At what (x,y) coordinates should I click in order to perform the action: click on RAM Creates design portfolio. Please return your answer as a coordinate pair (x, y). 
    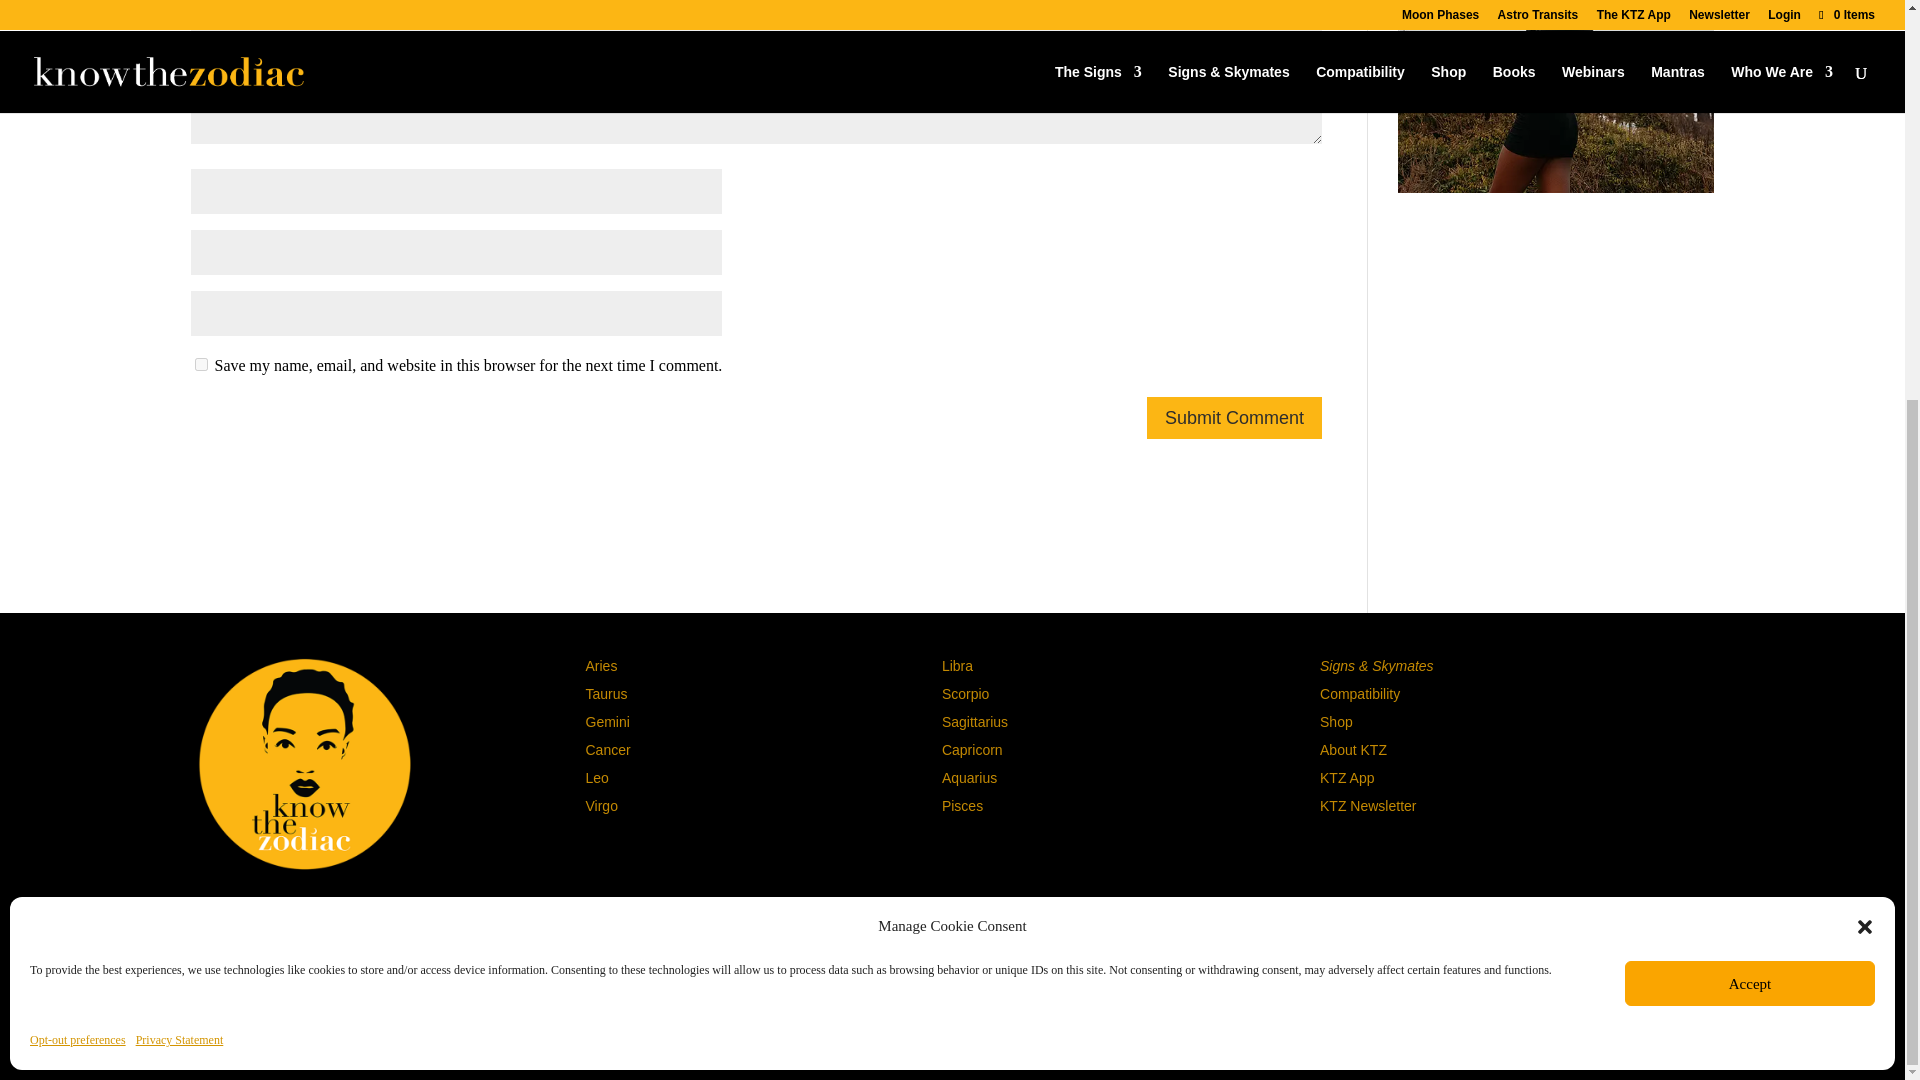
    Looking at the image, I should click on (1220, 1026).